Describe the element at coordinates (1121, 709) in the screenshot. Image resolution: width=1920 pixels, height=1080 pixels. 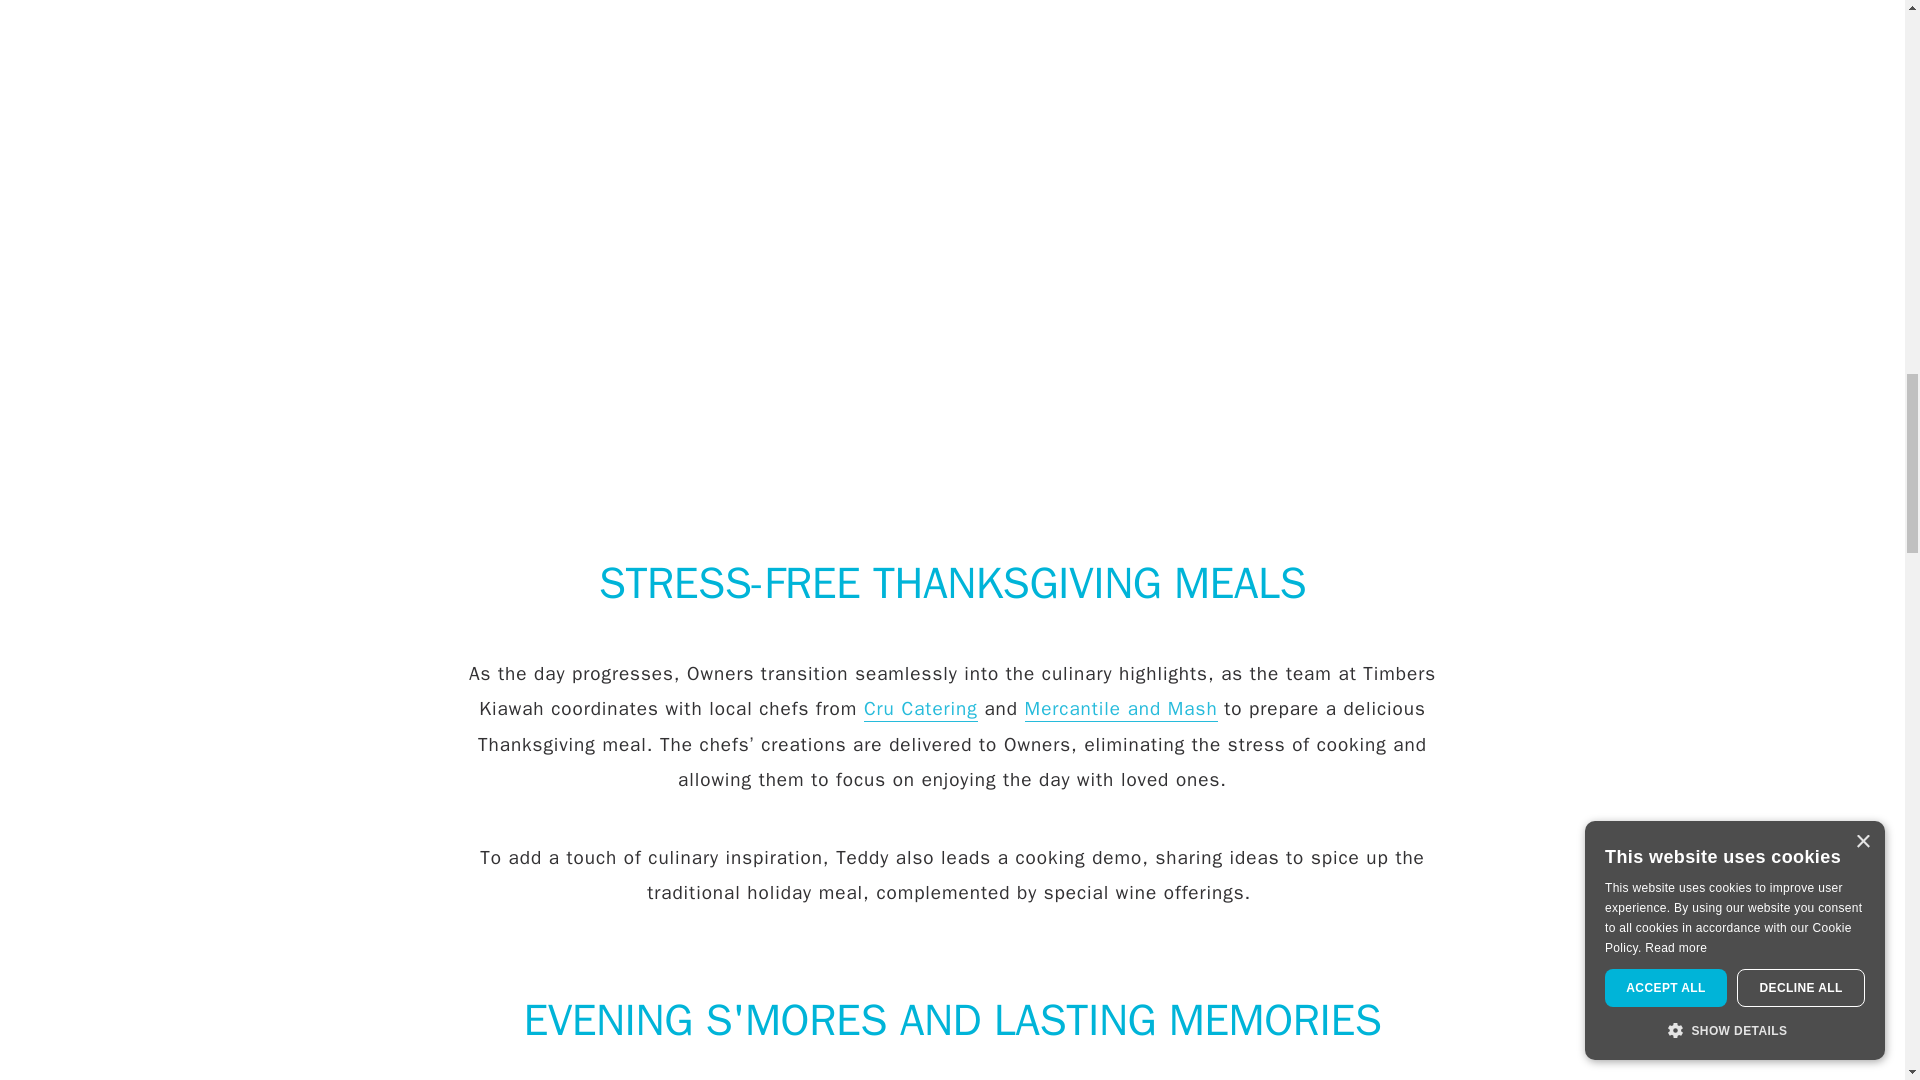
I see `Mercantile and Mash` at that location.